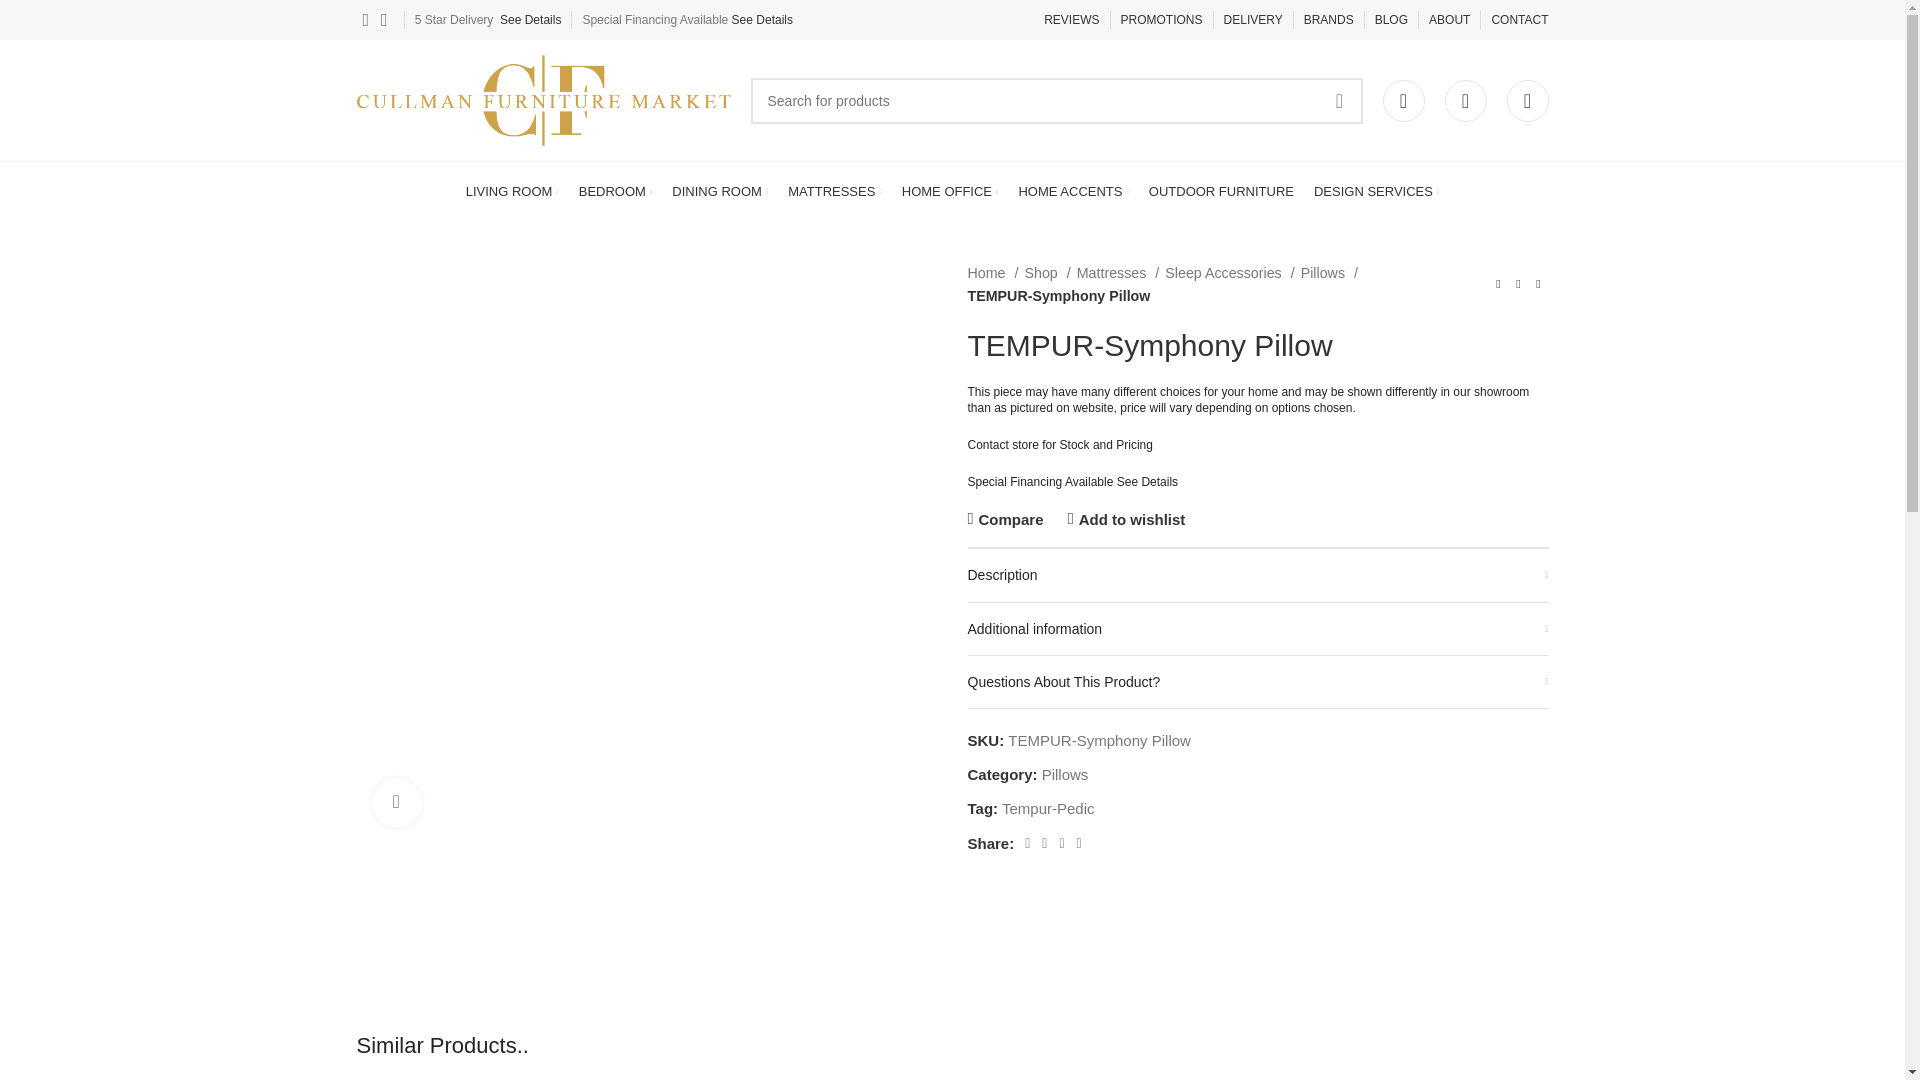 The width and height of the screenshot is (1920, 1080). Describe the element at coordinates (1338, 100) in the screenshot. I see `SEARCH` at that location.